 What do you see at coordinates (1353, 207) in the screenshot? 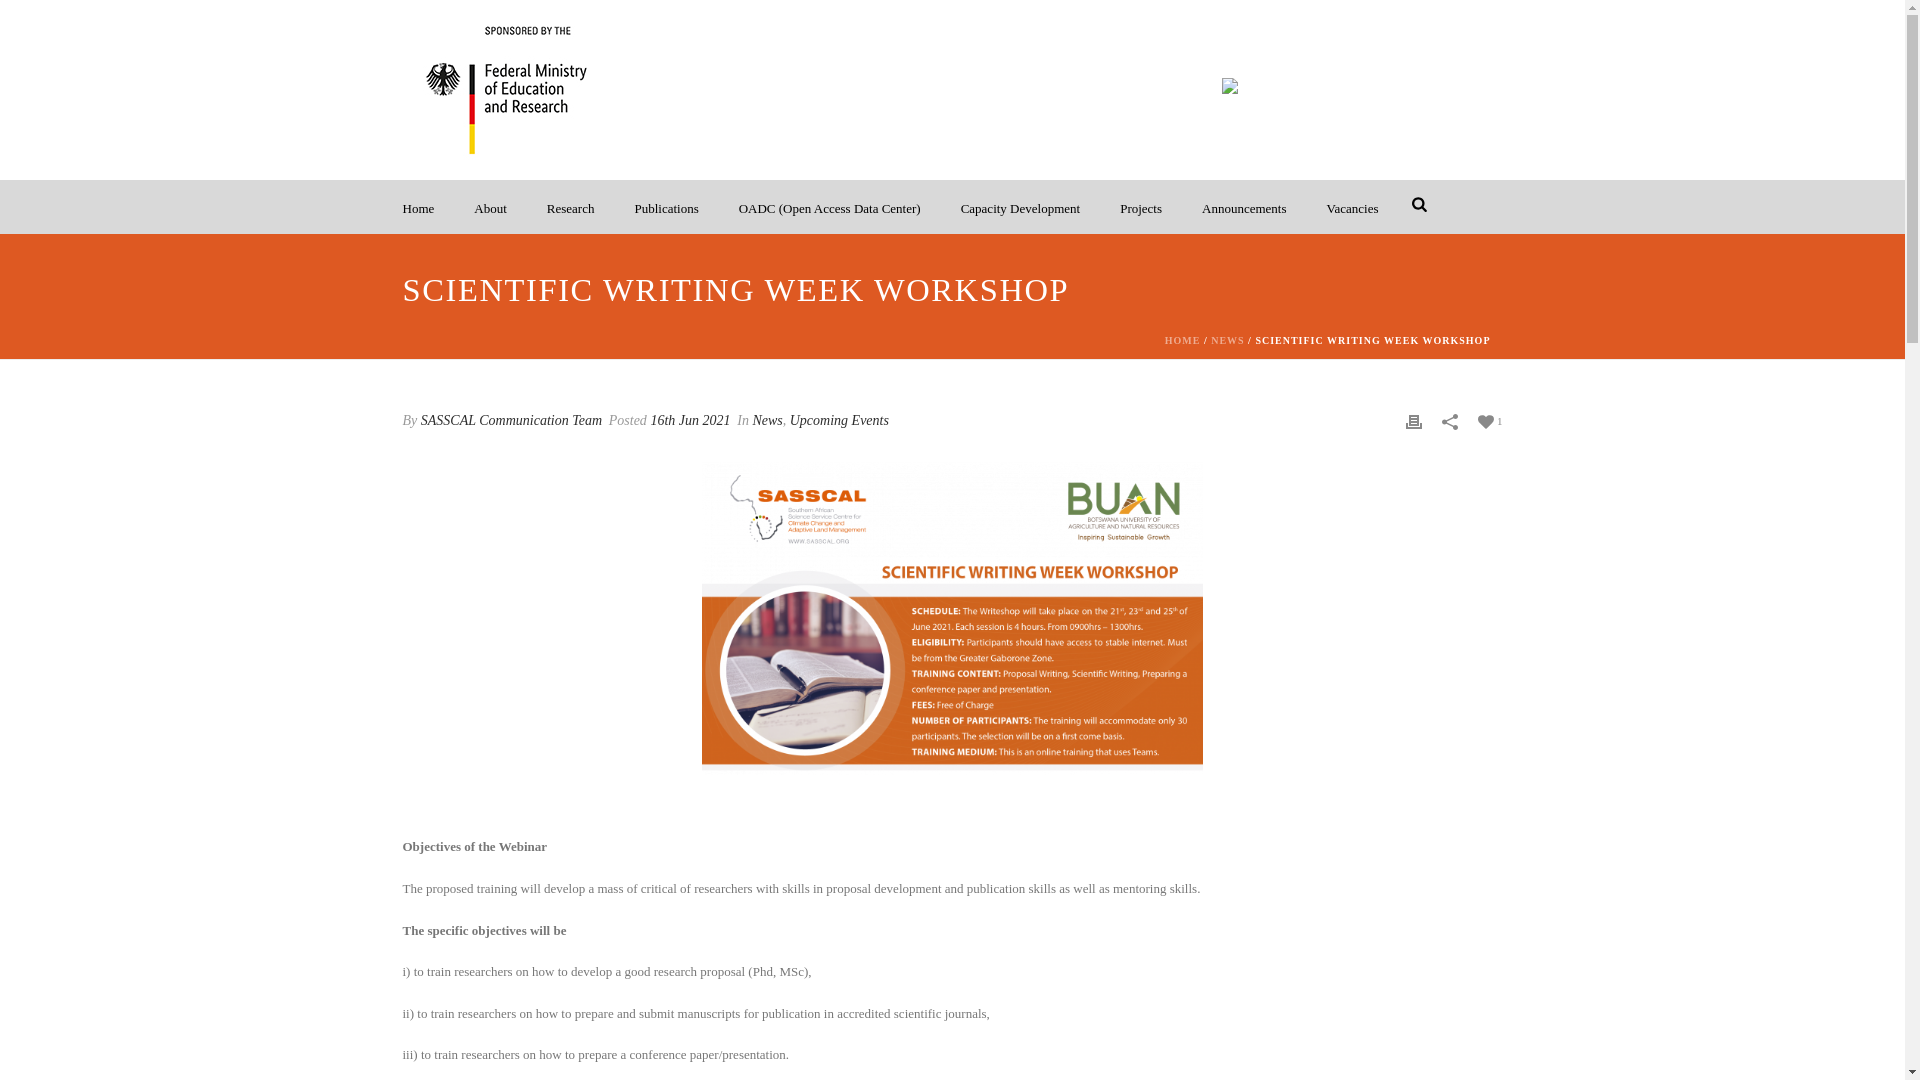
I see `Vacancies` at bounding box center [1353, 207].